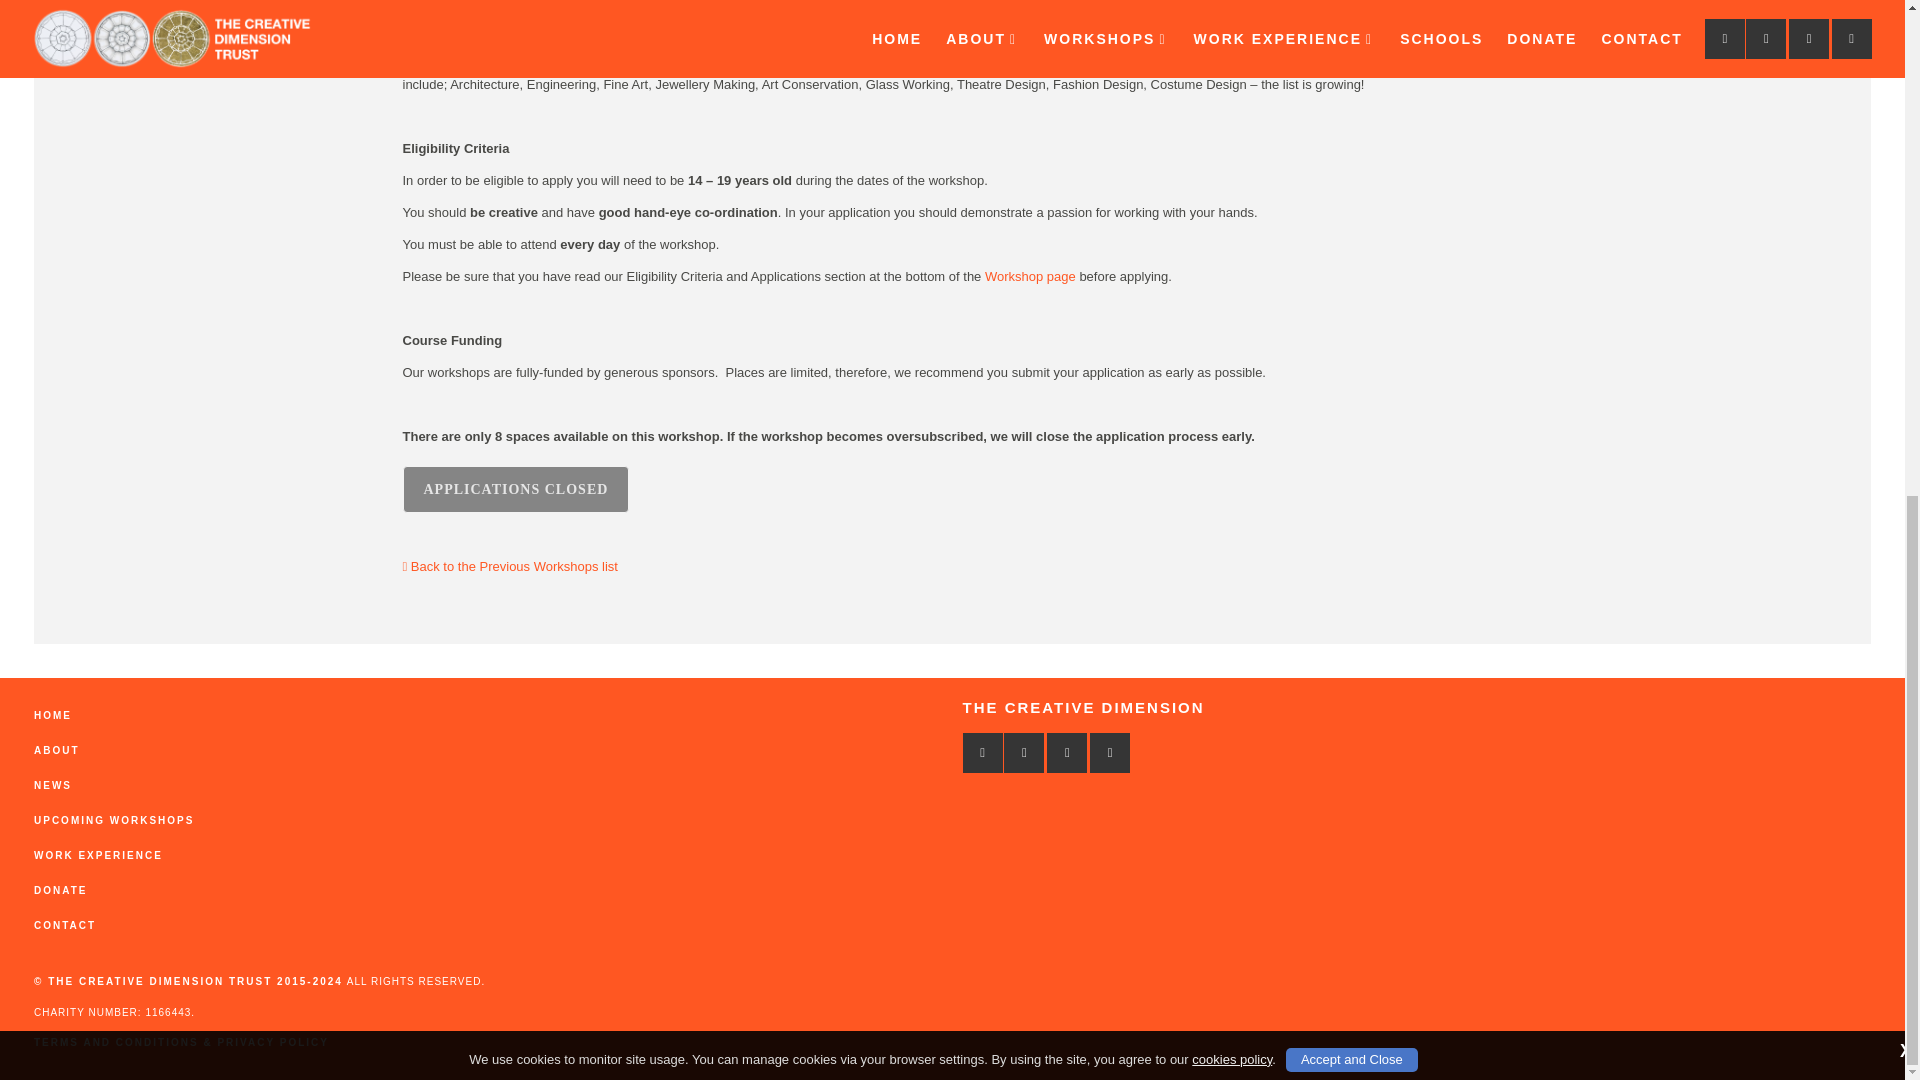 Image resolution: width=1920 pixels, height=1080 pixels. Describe the element at coordinates (510, 566) in the screenshot. I see `Back to the Previous Workshops list` at that location.